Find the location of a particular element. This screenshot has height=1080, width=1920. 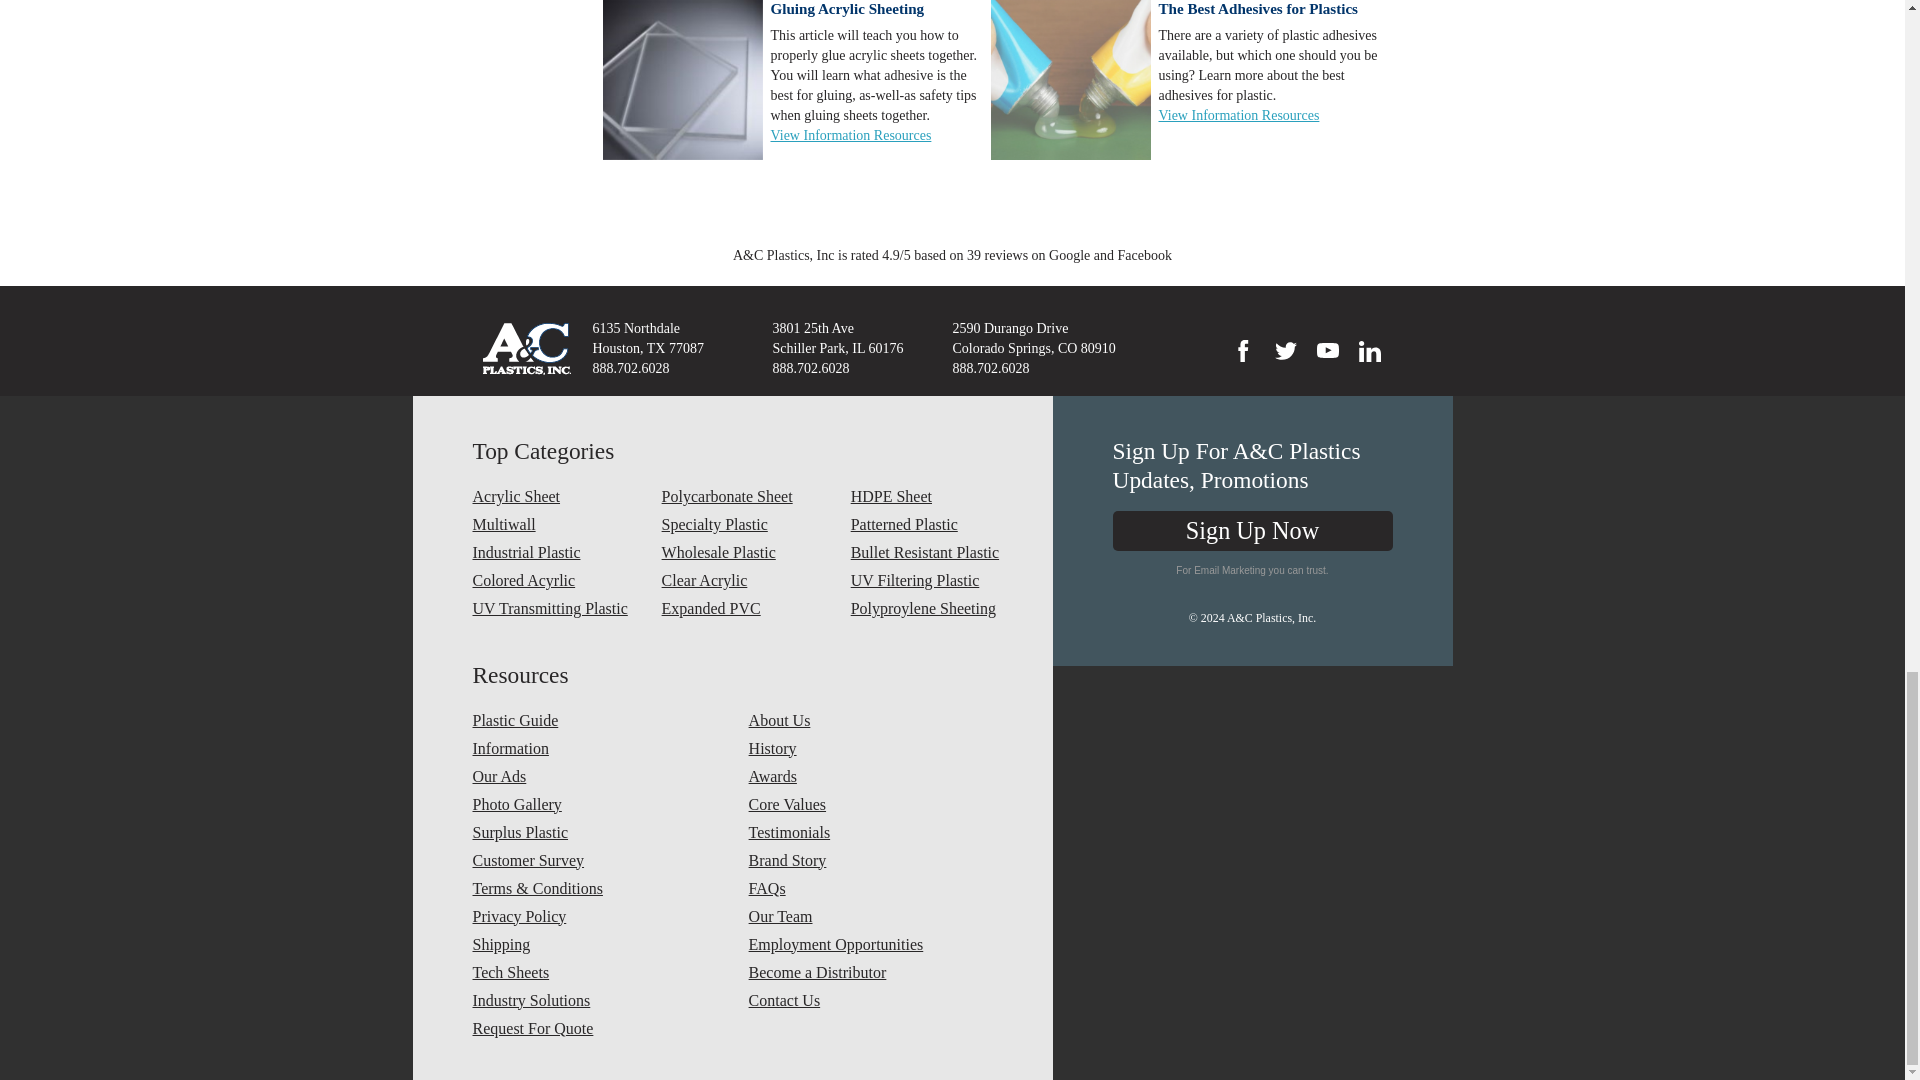

Industrial Plastic Sheets is located at coordinates (558, 552).